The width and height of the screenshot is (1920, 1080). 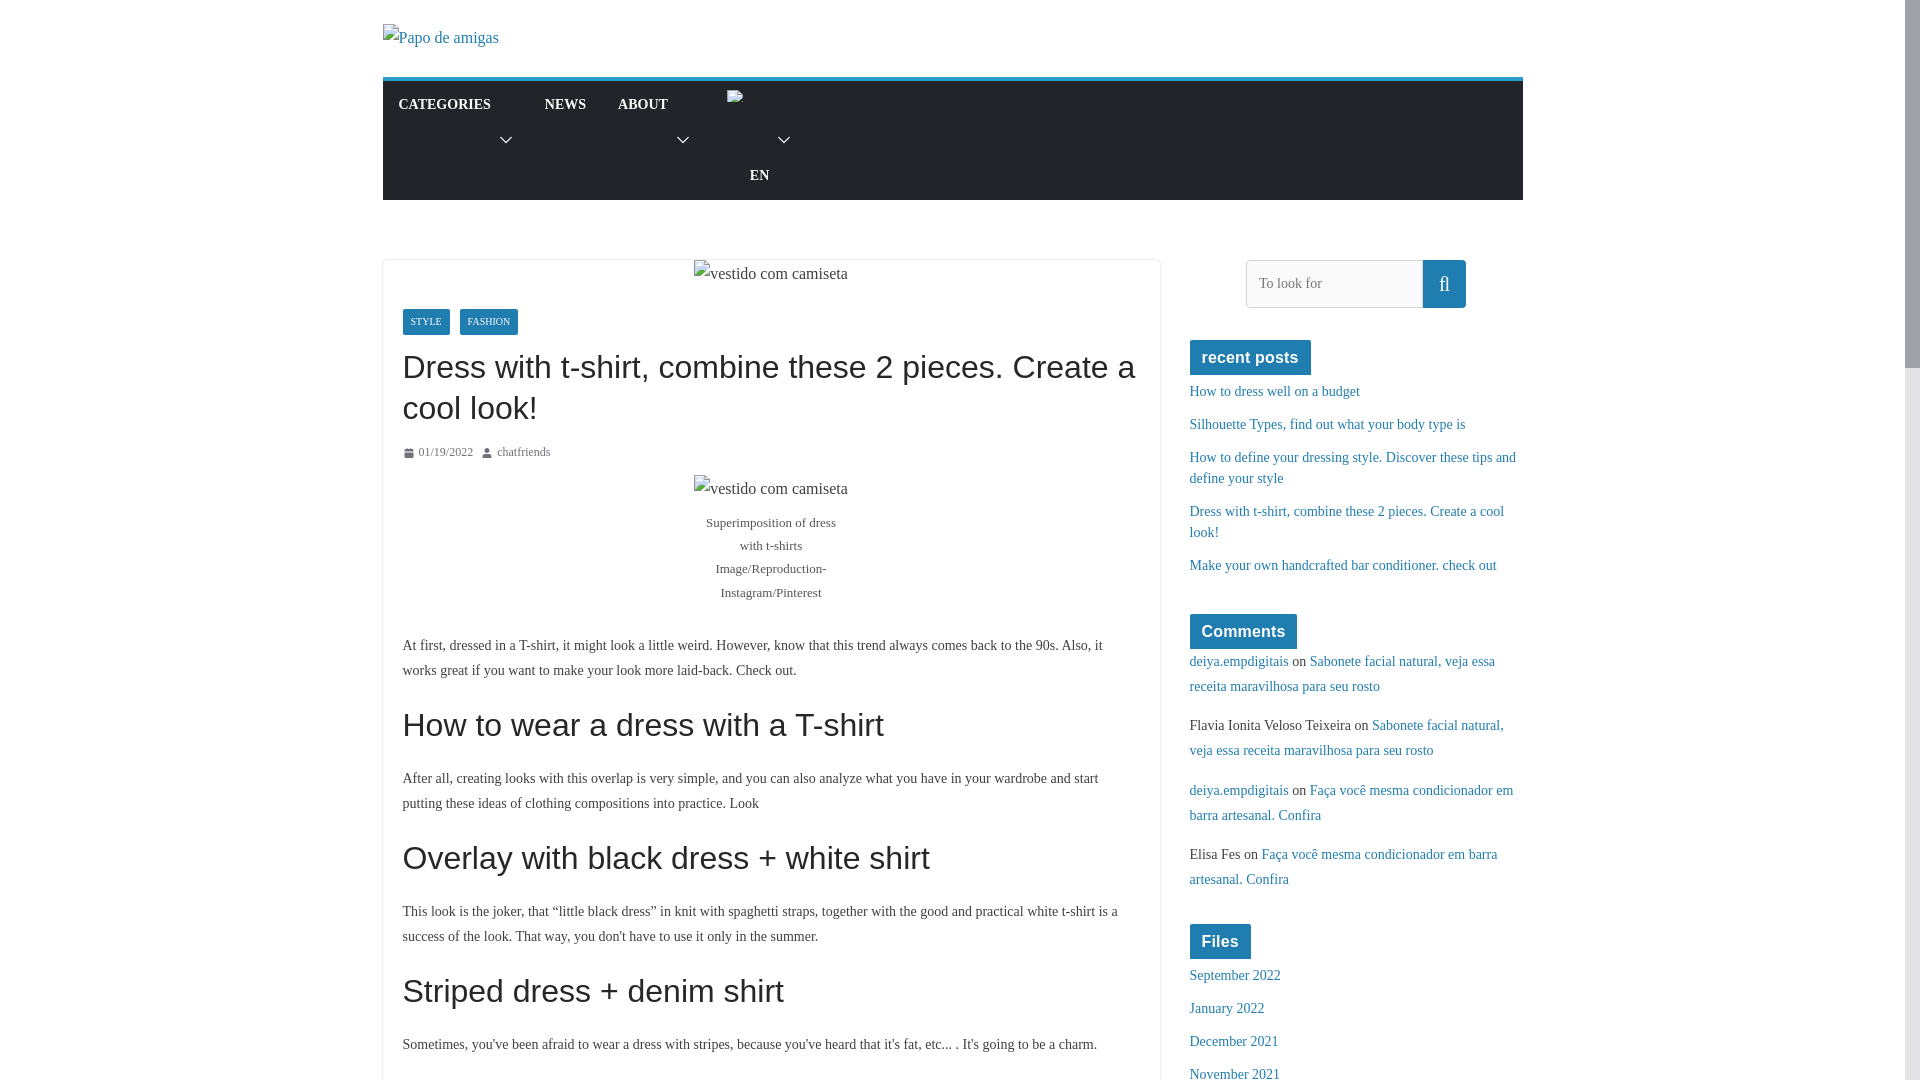 I want to click on FASHION, so click(x=489, y=321).